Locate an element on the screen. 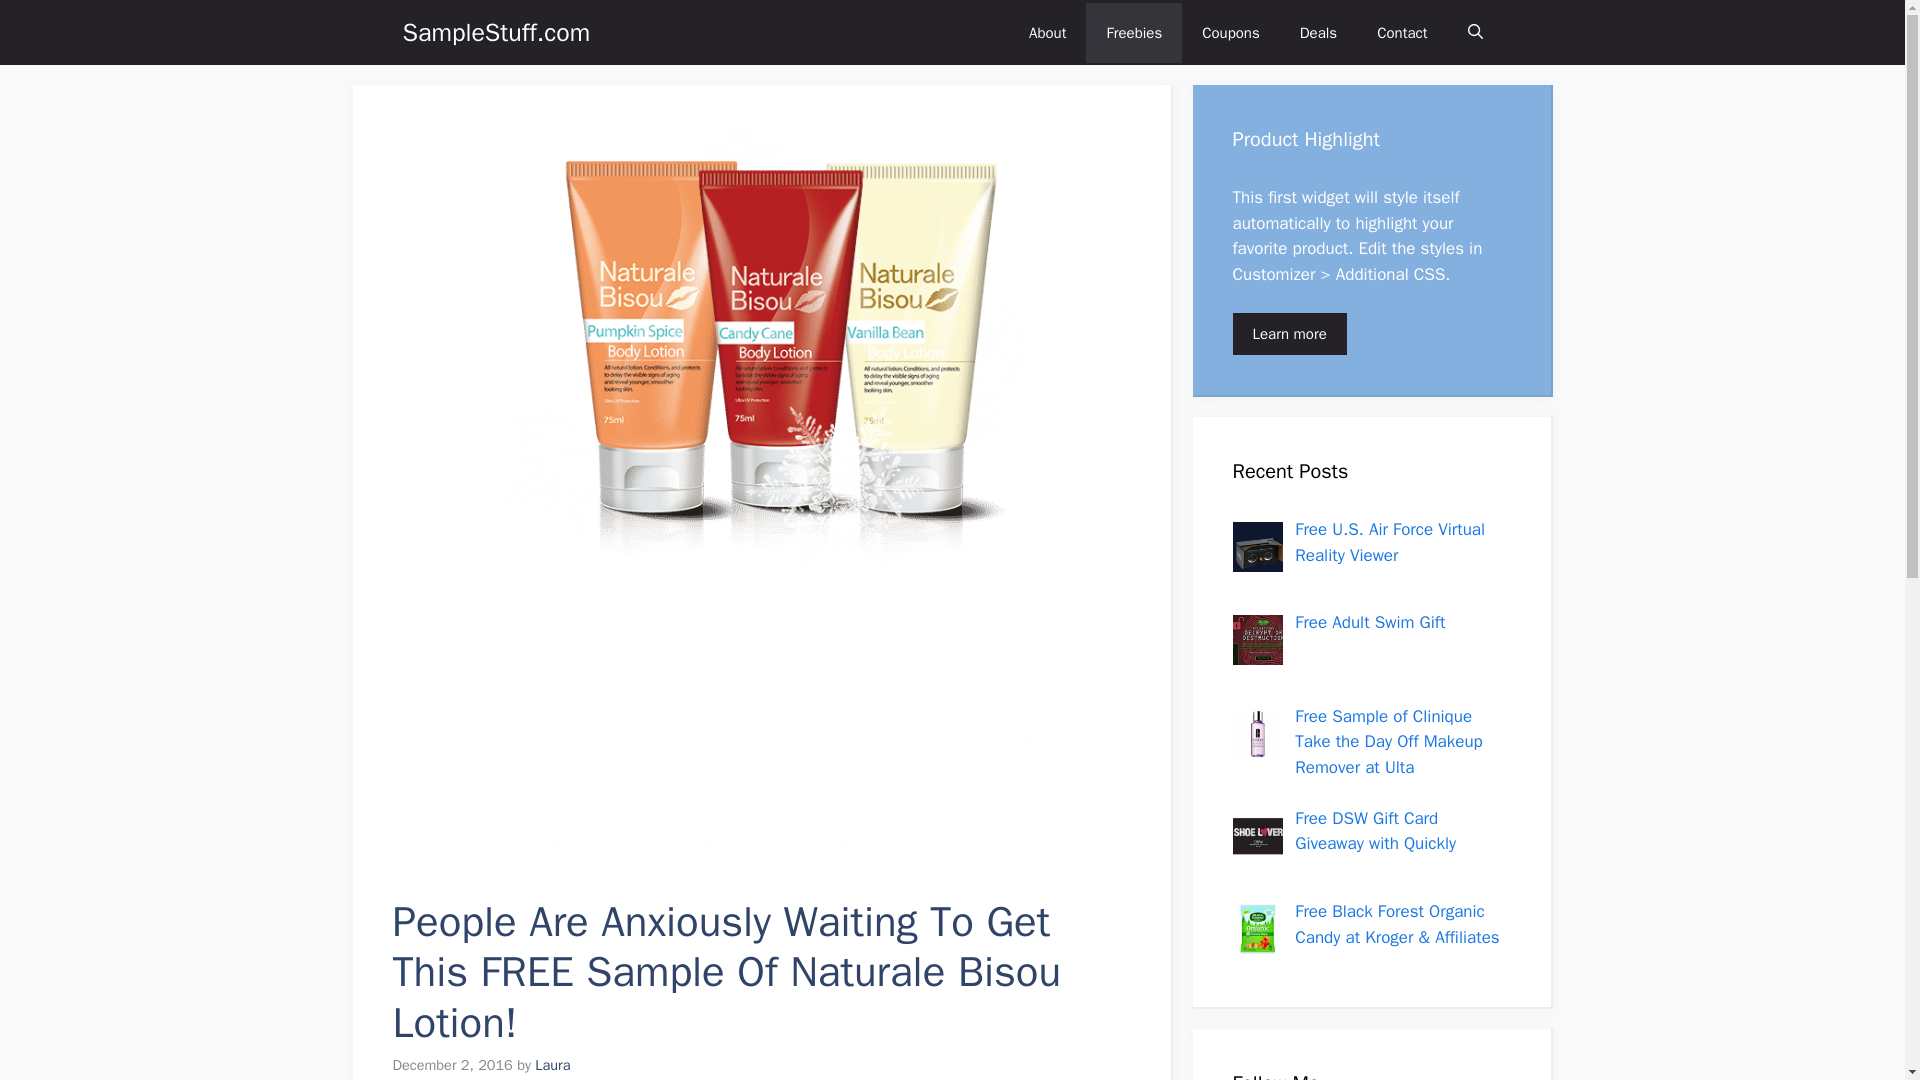 This screenshot has height=1080, width=1920. Freebies is located at coordinates (1134, 32).